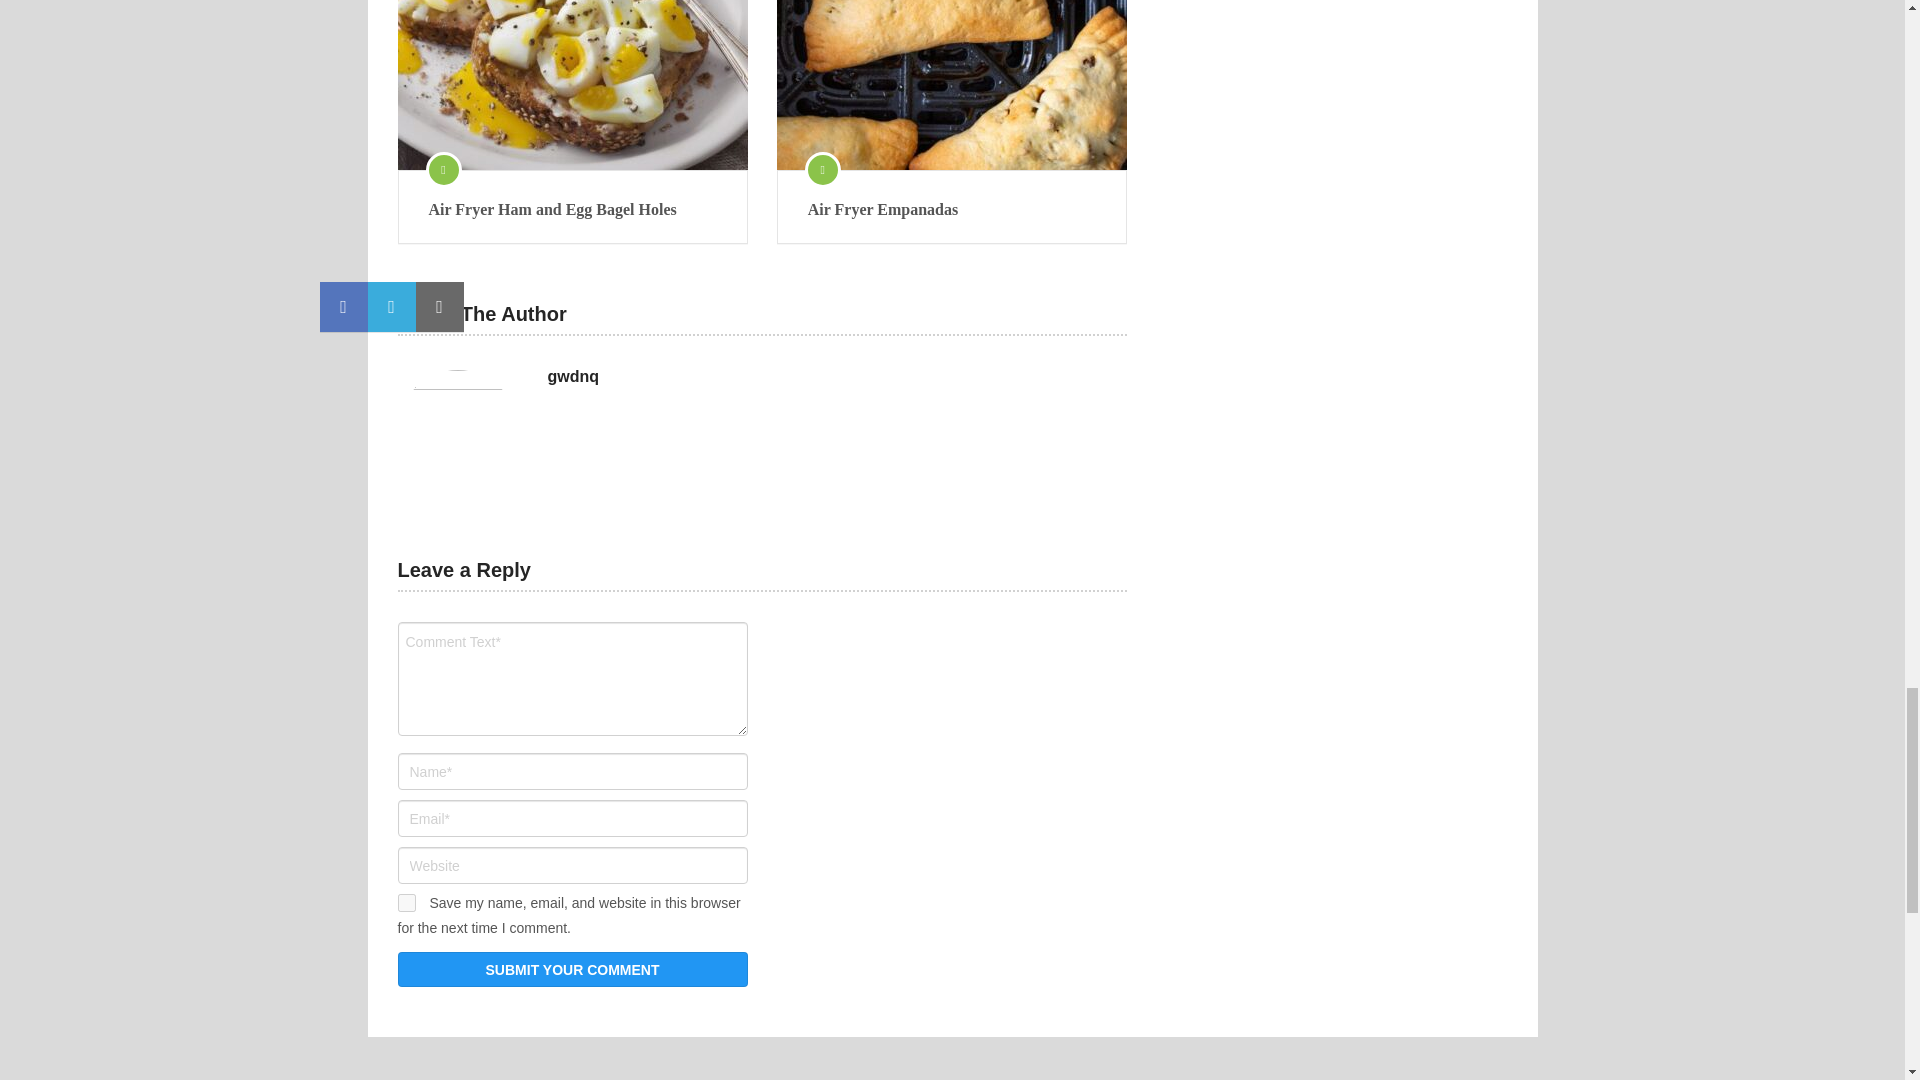  I want to click on gwdnq, so click(573, 376).